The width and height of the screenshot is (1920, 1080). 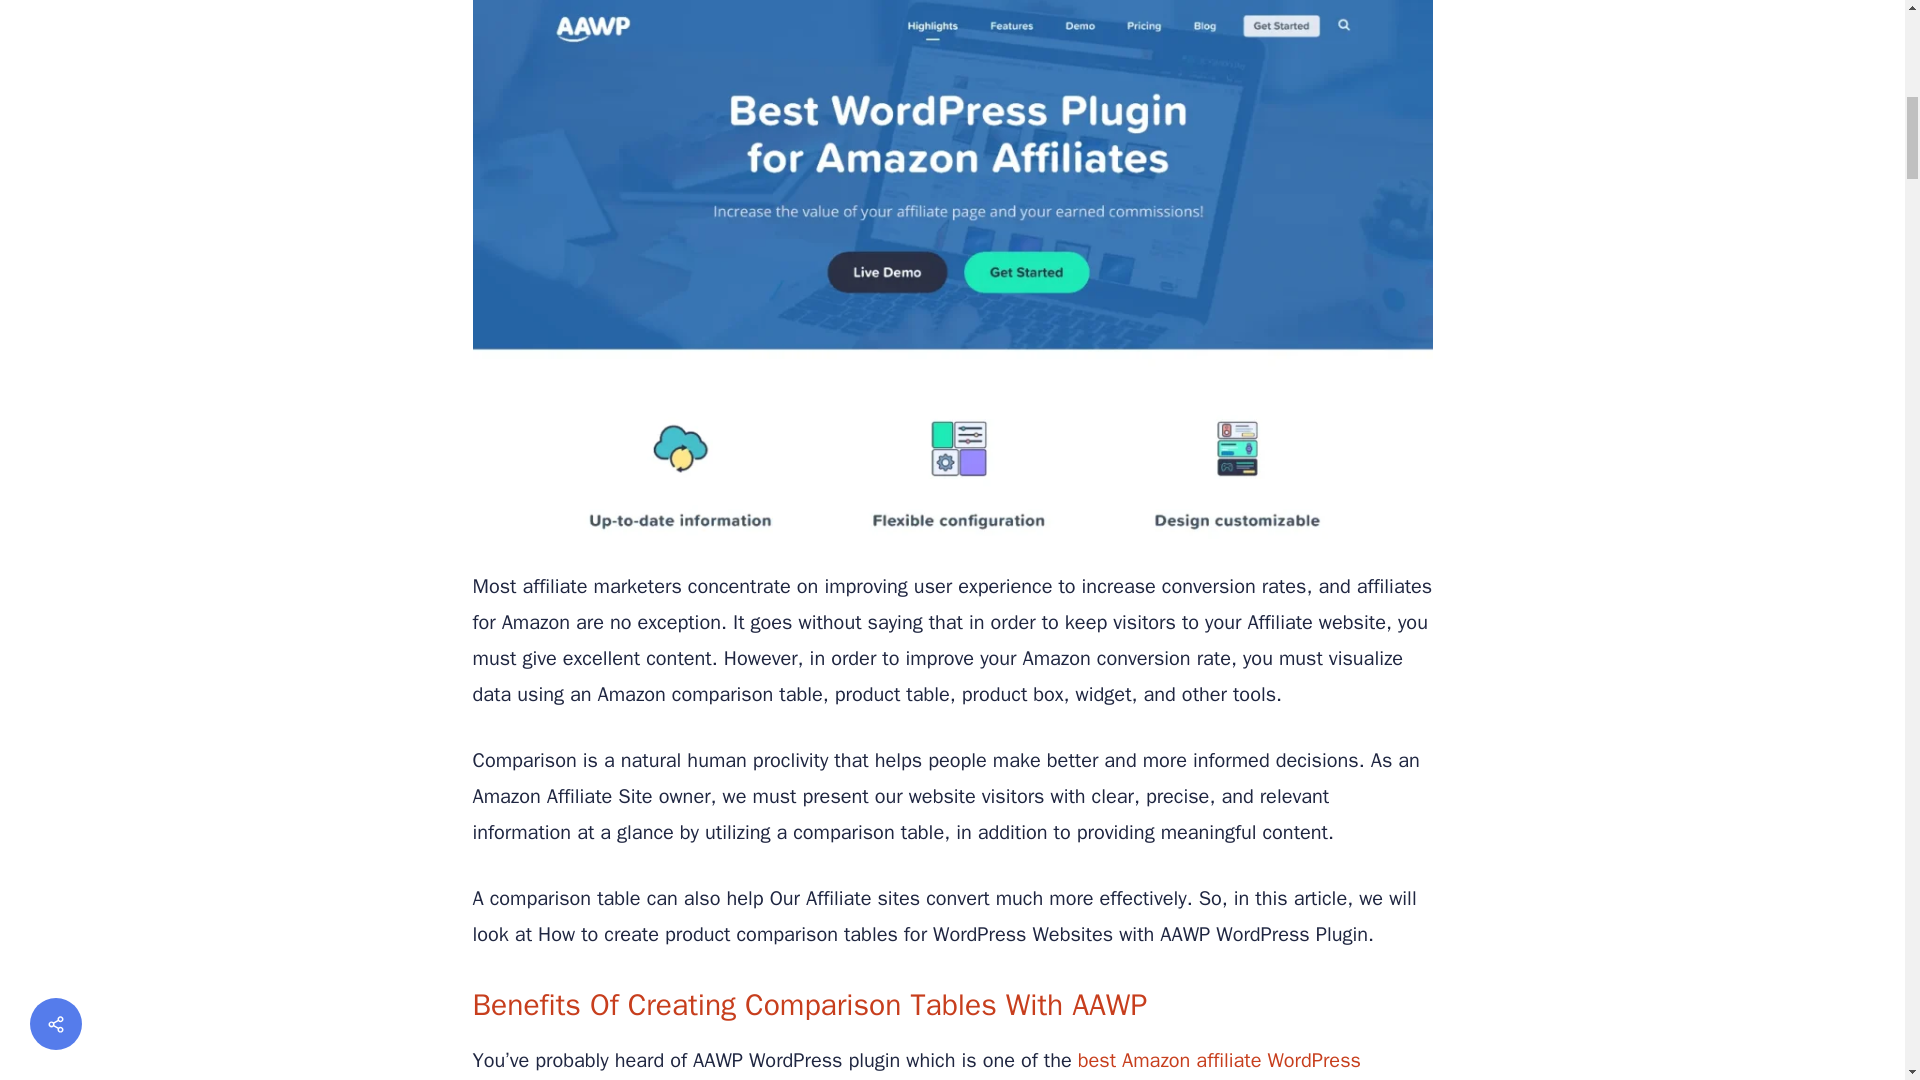 I want to click on Best Amazon Affiliate WordPress Plugins, so click(x=916, y=1064).